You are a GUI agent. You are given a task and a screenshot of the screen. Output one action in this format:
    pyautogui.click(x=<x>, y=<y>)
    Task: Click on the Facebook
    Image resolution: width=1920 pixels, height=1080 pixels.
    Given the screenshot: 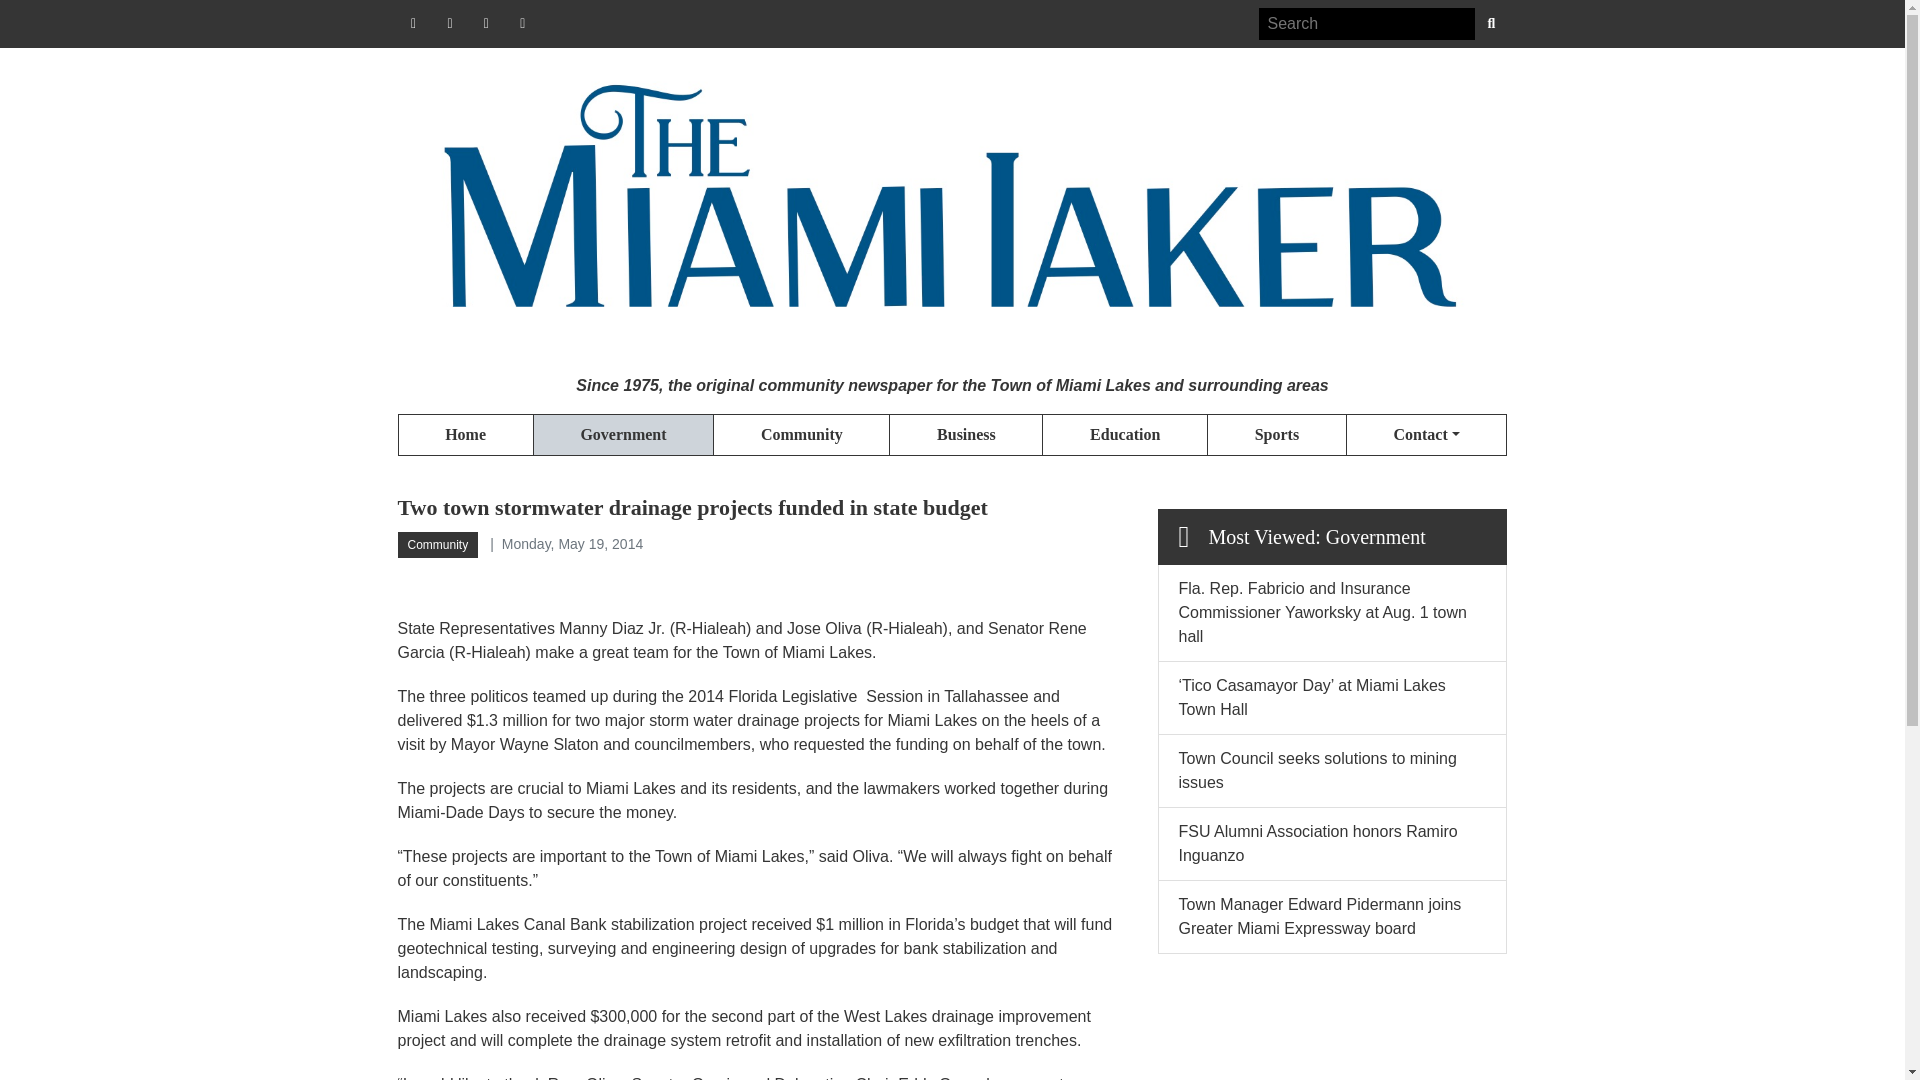 What is the action you would take?
    pyautogui.click(x=414, y=23)
    